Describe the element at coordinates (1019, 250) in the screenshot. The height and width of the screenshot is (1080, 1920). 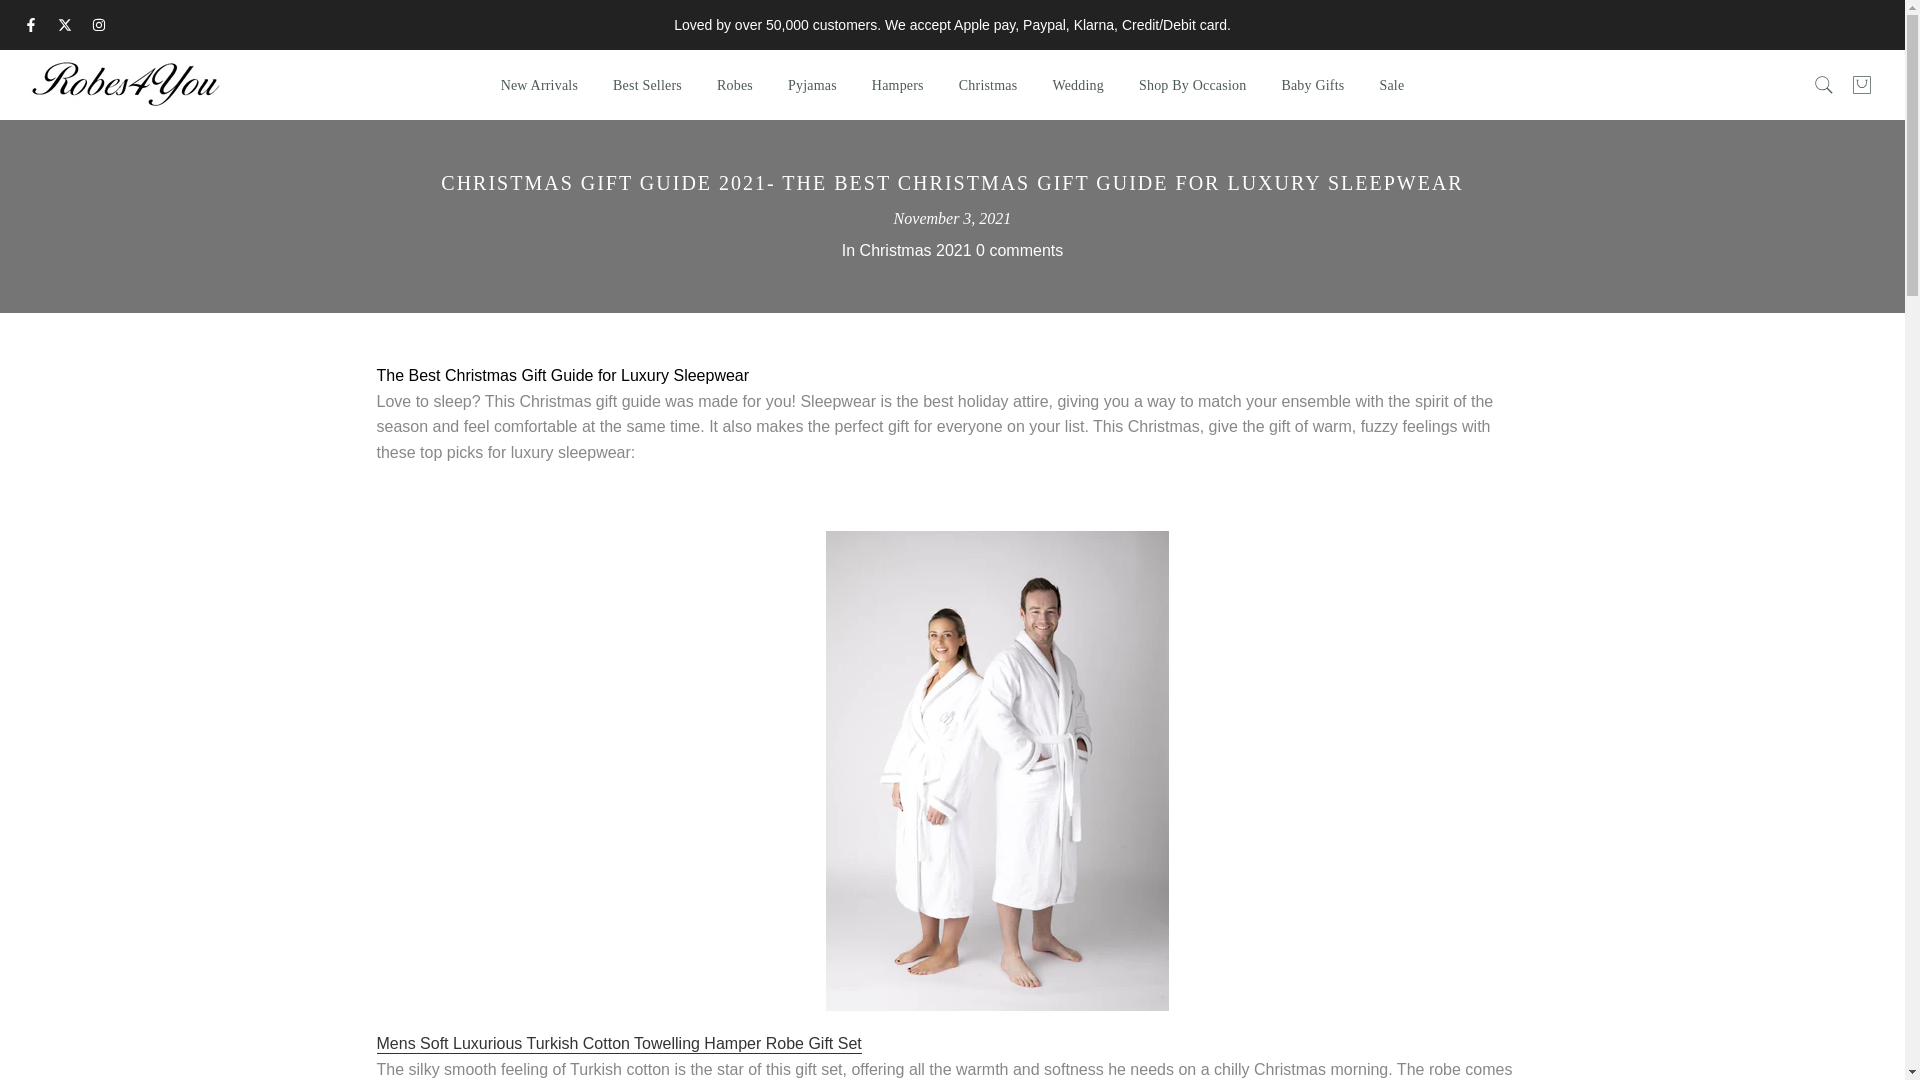
I see `0 comments` at that location.